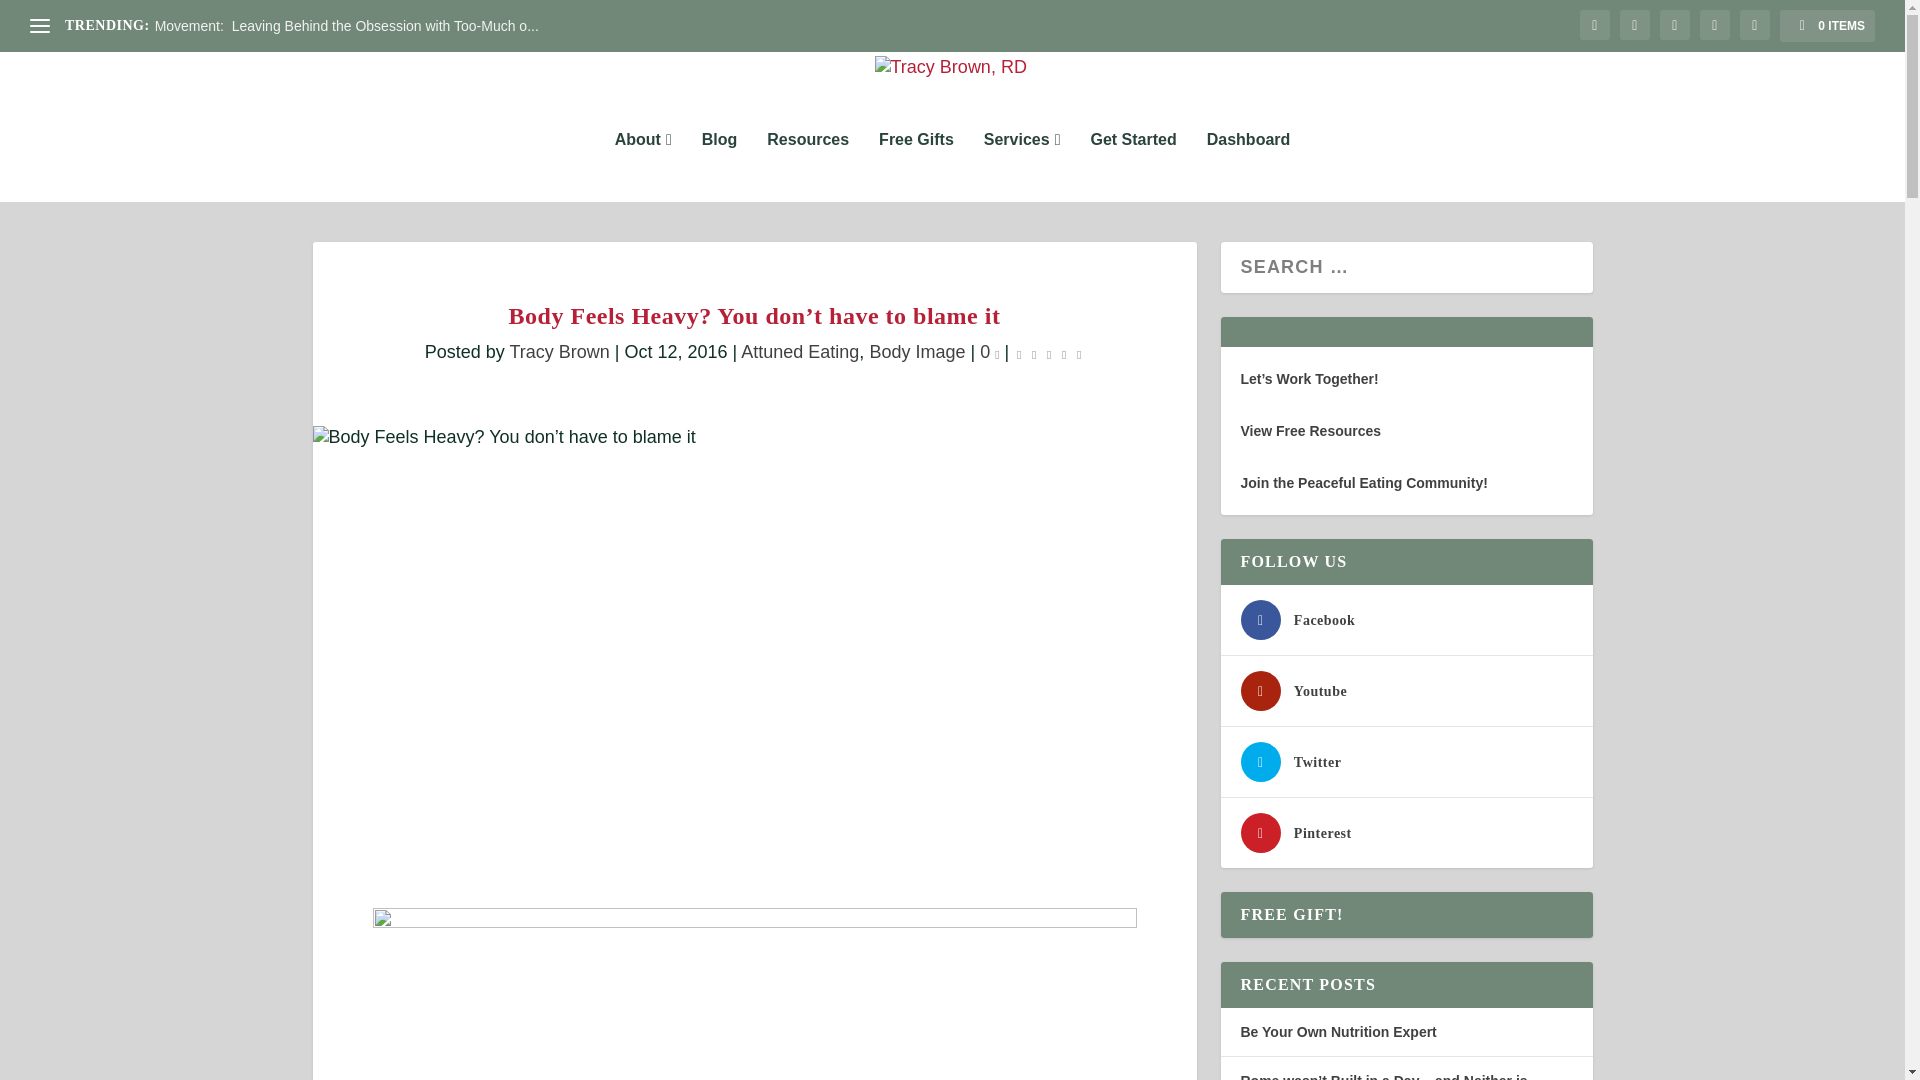  I want to click on 0 ITEMS, so click(1827, 26).